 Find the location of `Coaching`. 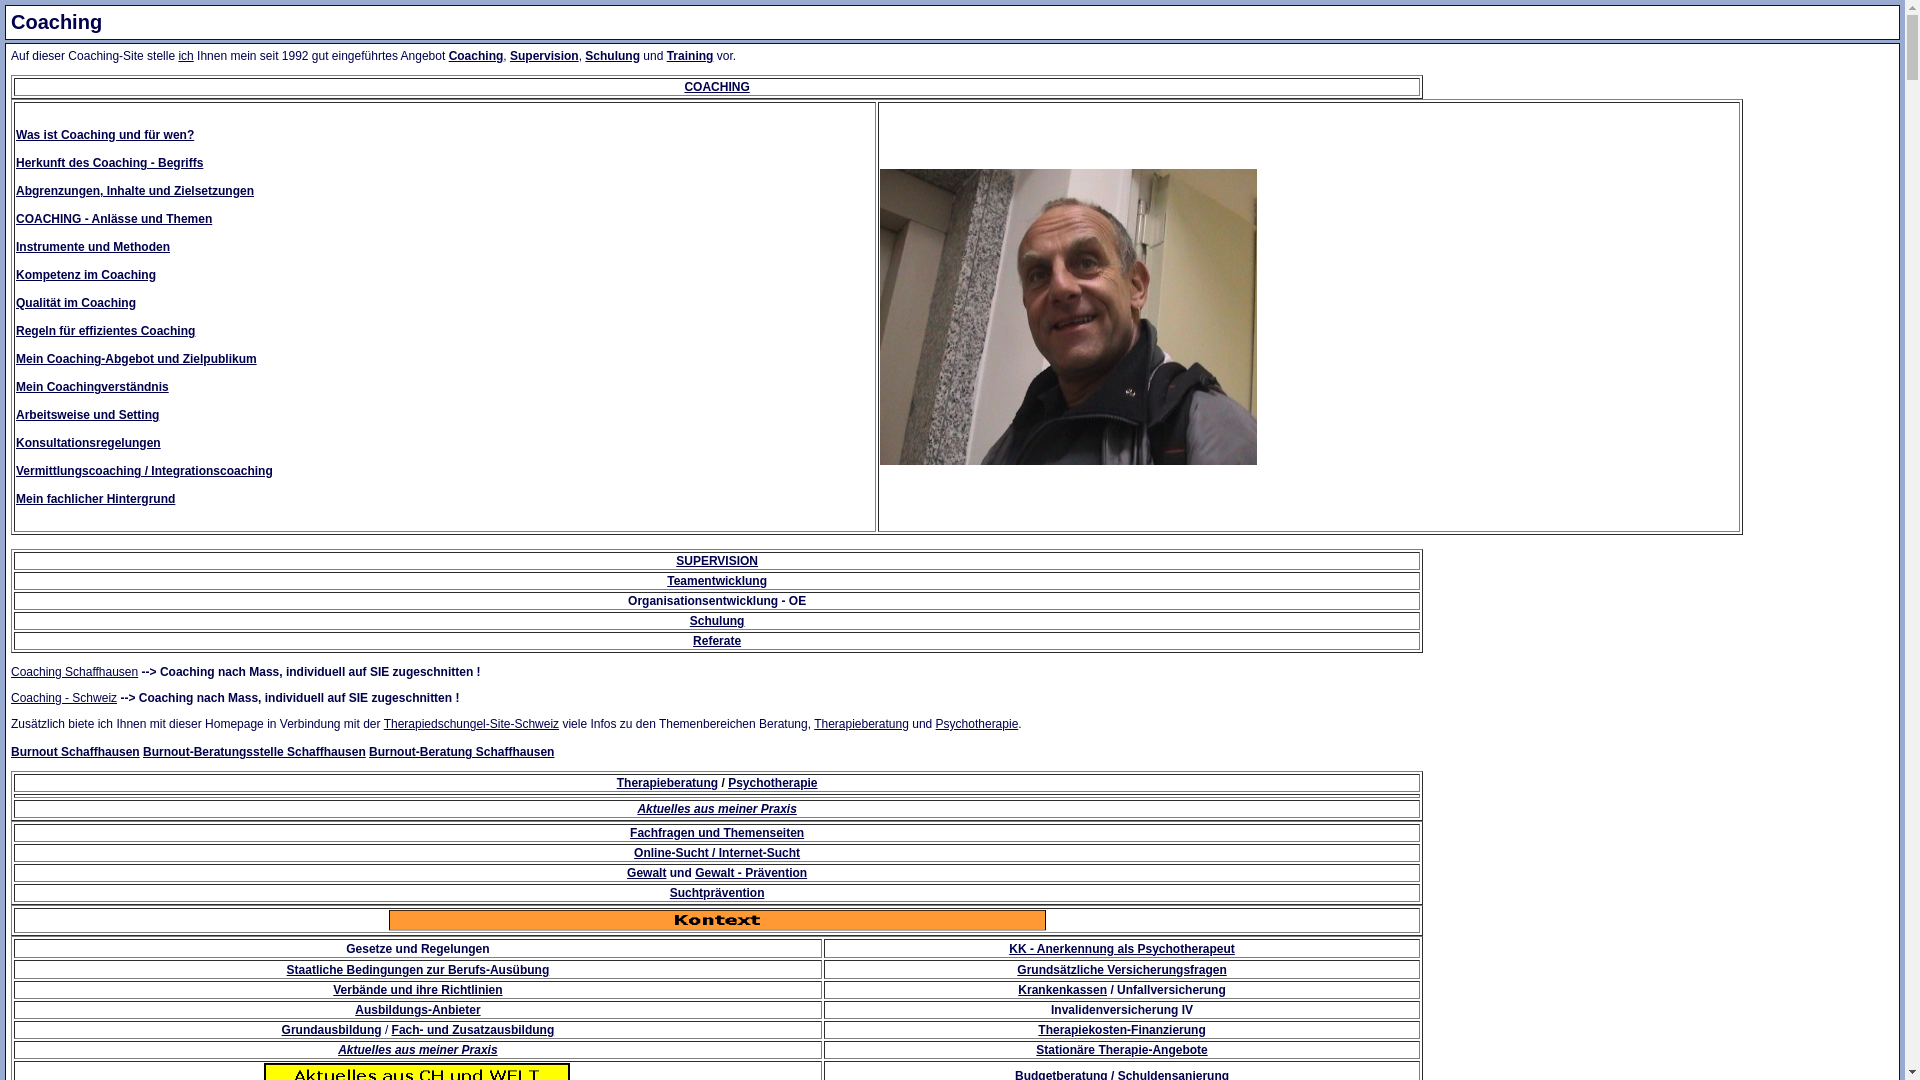

Coaching is located at coordinates (476, 56).